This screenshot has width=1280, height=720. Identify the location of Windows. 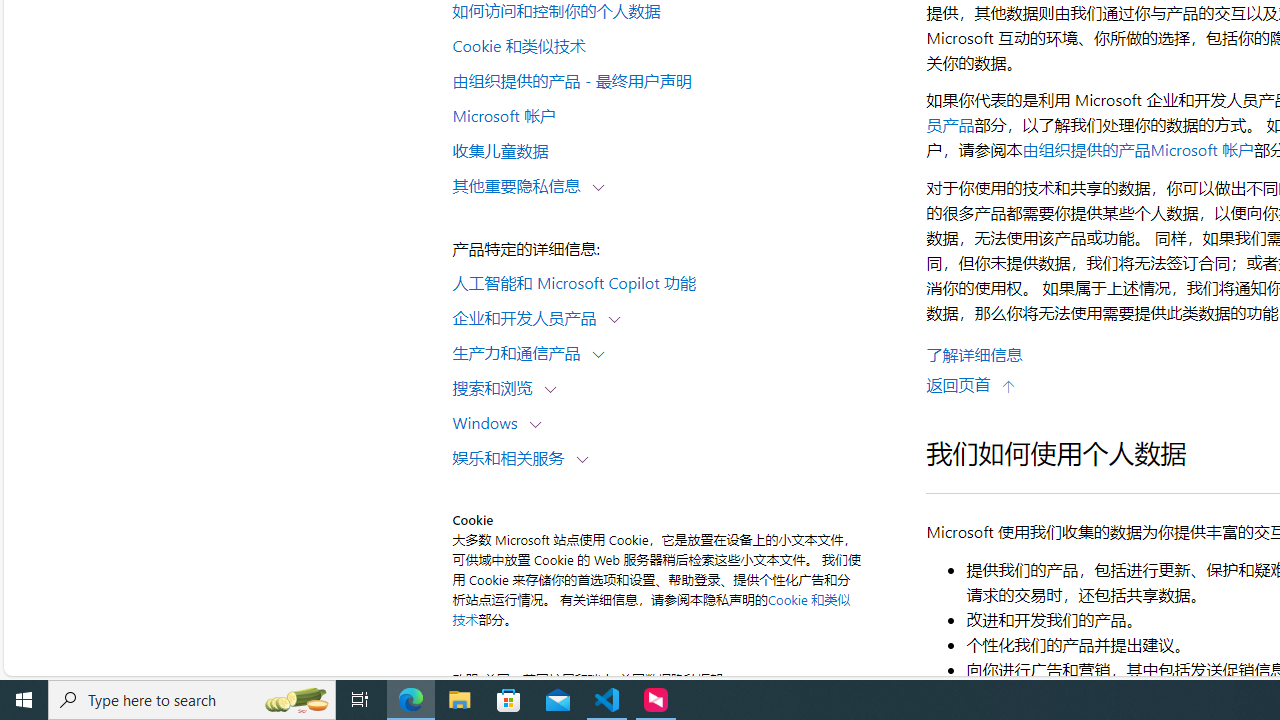
(489, 422).